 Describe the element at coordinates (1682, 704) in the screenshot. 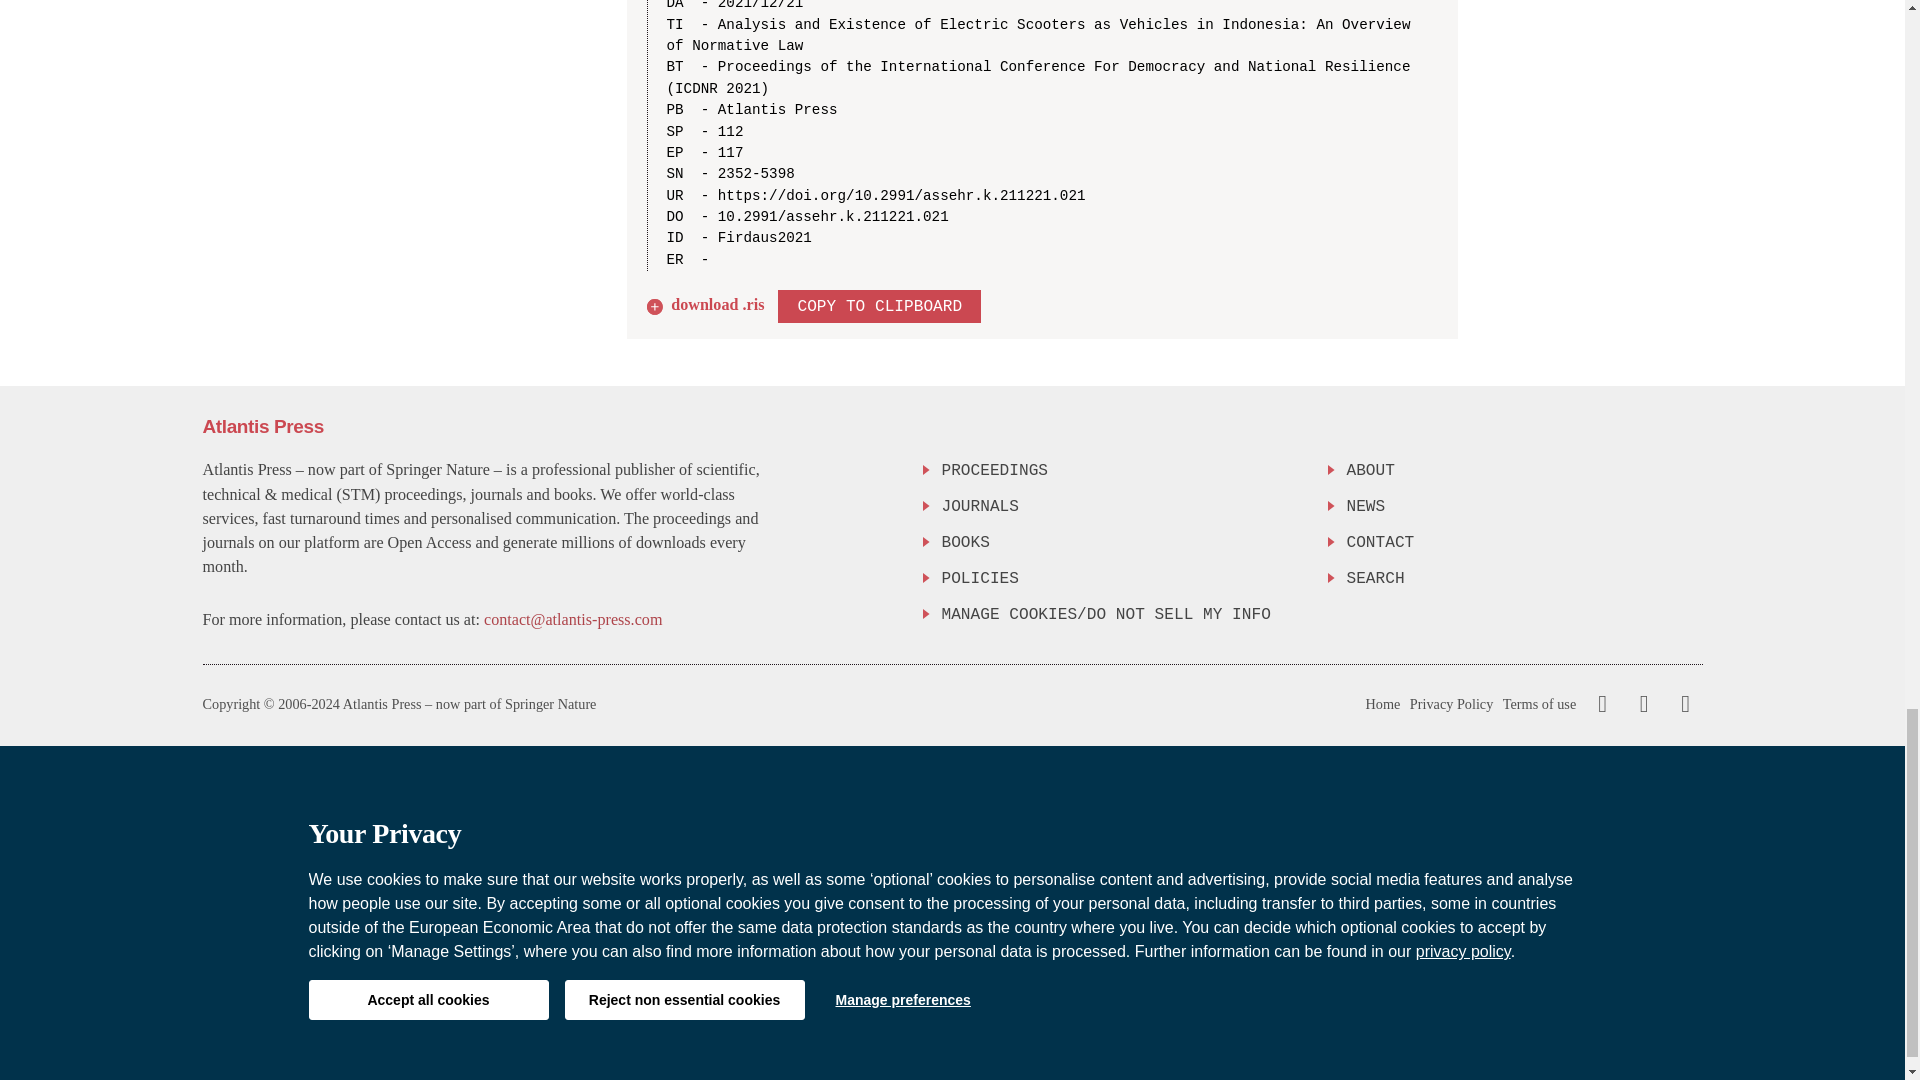

I see `LinkedIn` at that location.